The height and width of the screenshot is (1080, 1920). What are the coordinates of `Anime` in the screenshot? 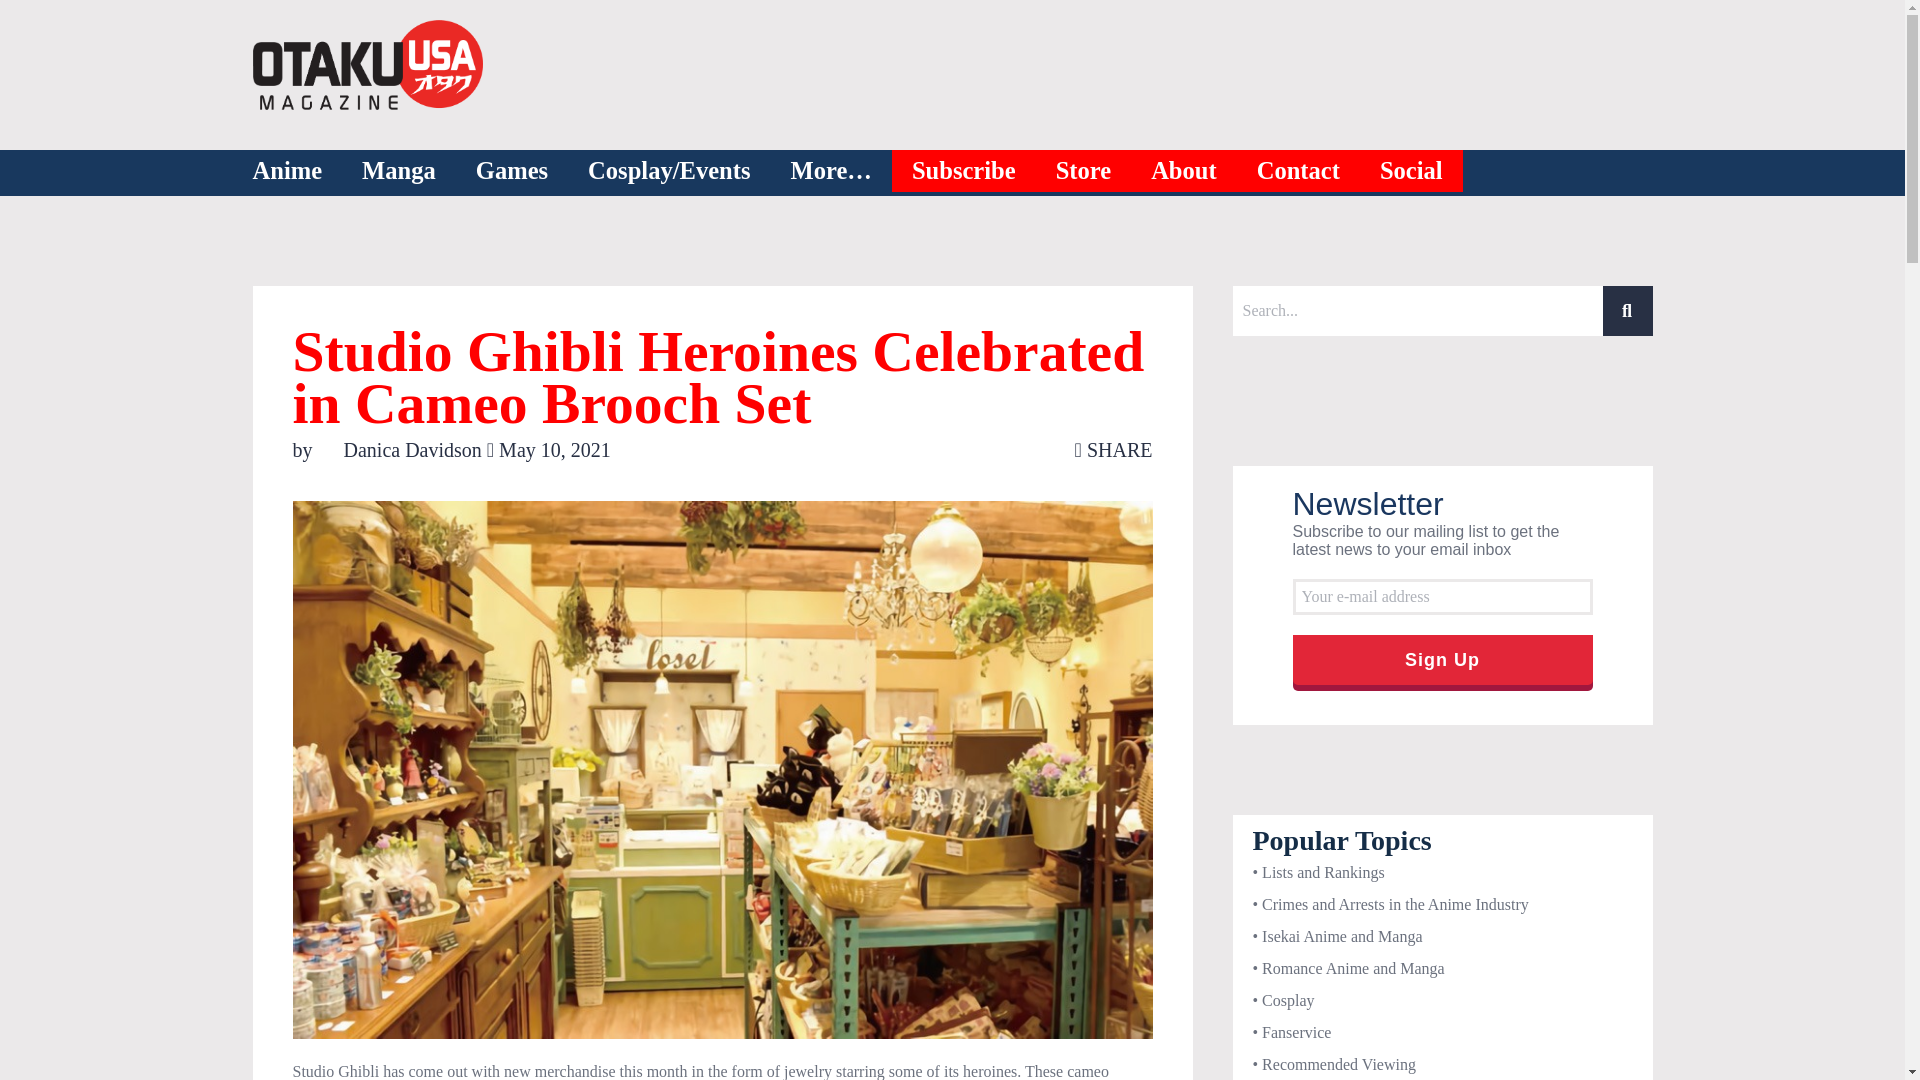 It's located at (286, 171).